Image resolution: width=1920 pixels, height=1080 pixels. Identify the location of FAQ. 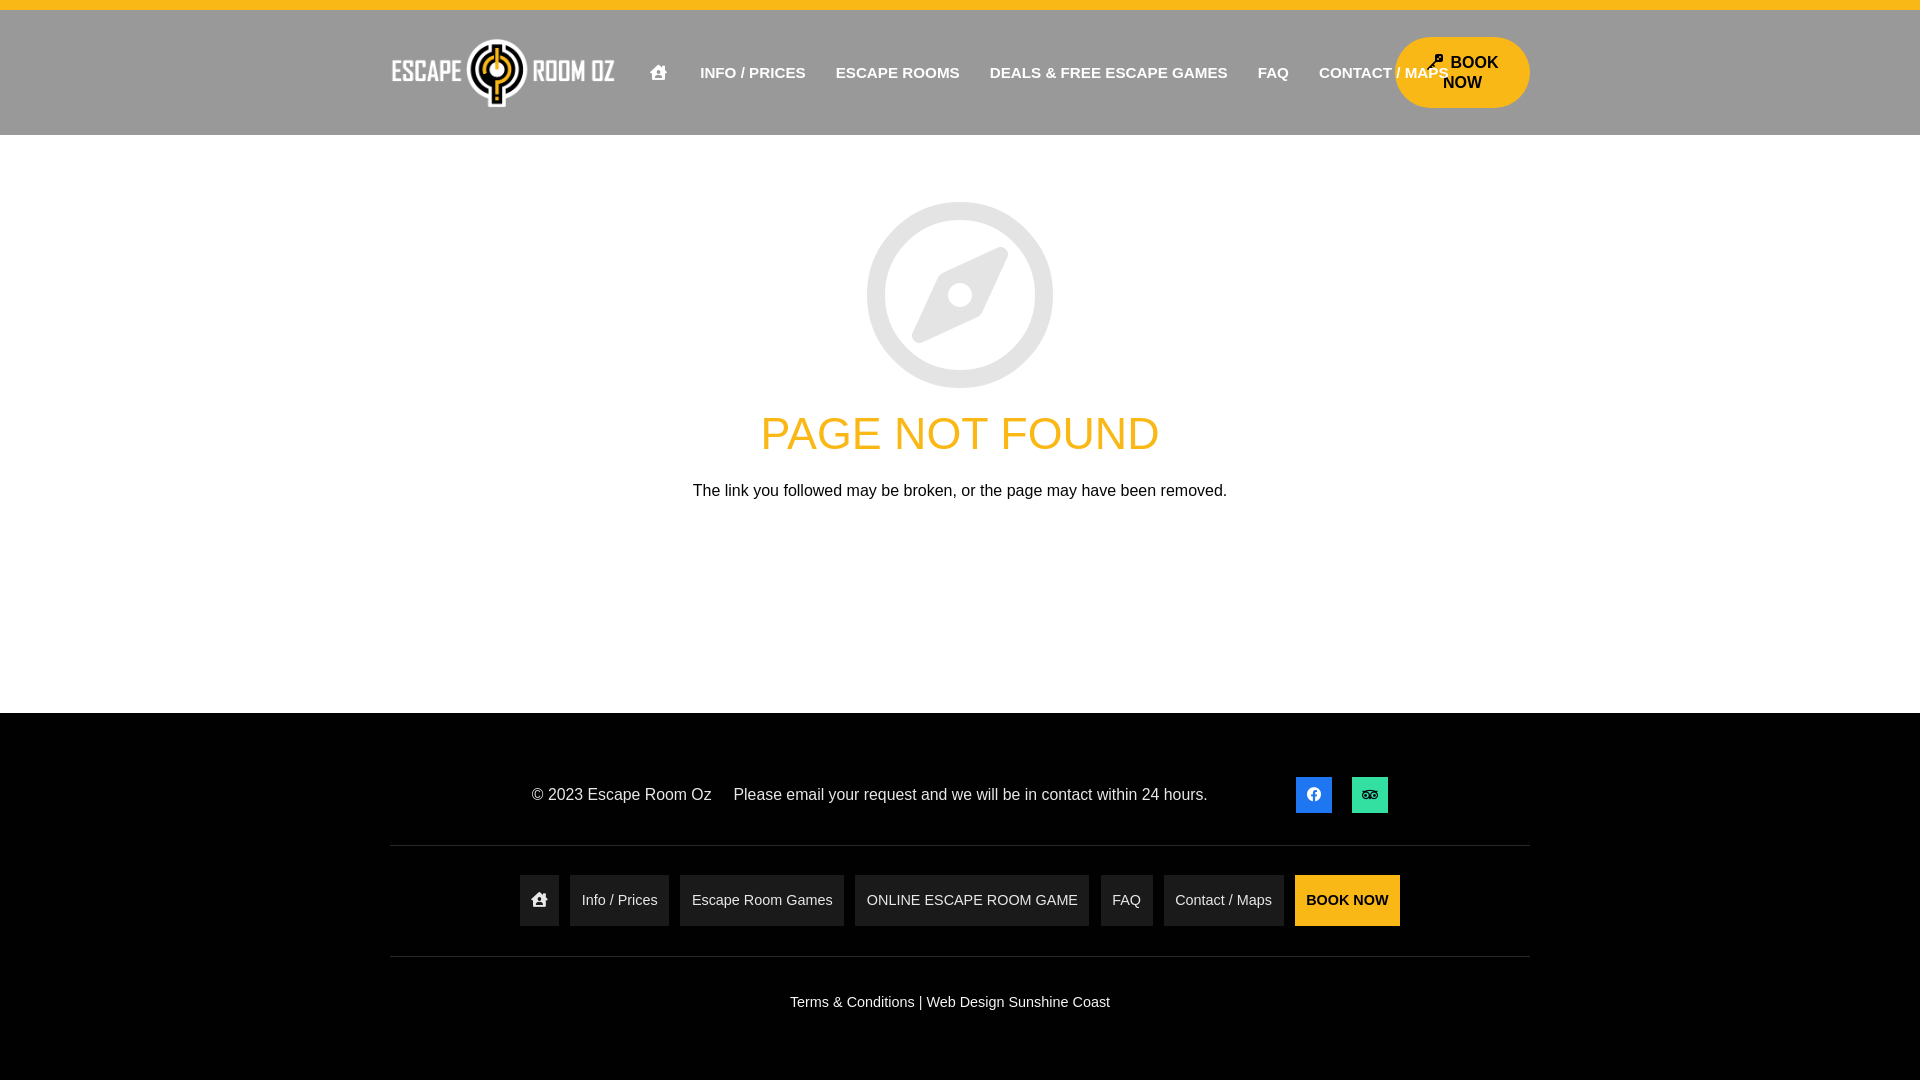
(1127, 900).